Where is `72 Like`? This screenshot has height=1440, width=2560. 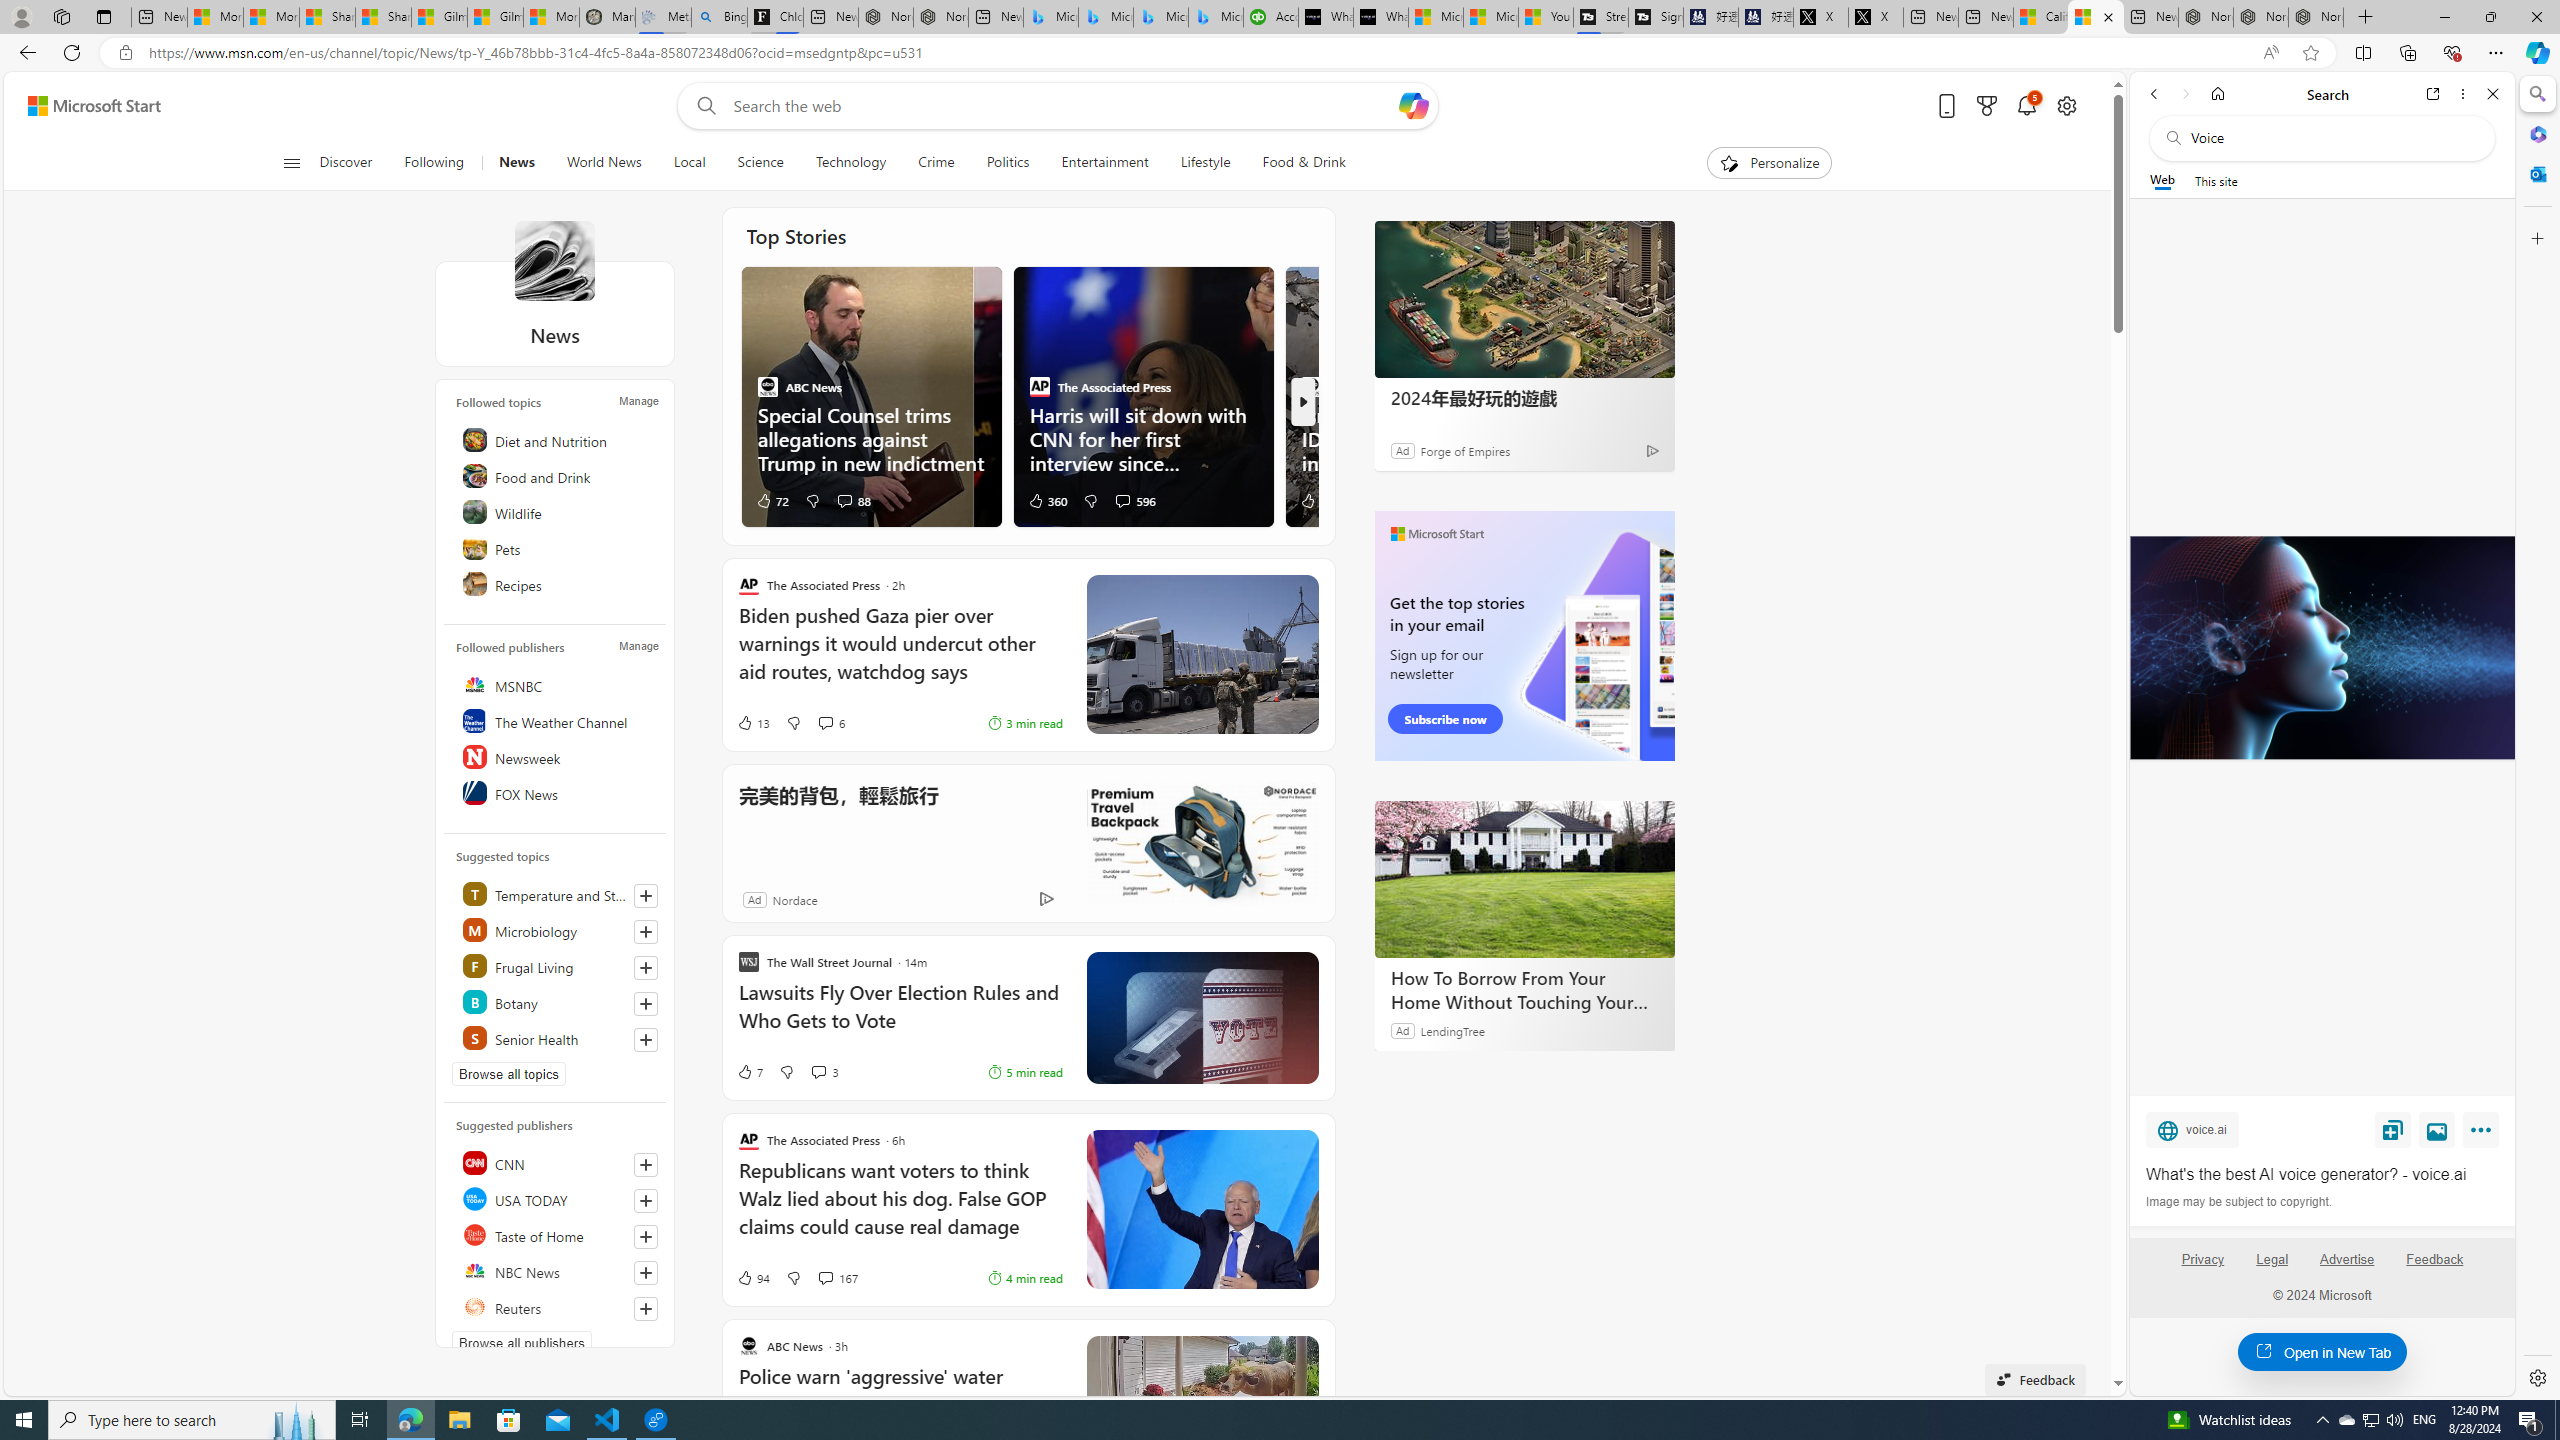 72 Like is located at coordinates (772, 500).